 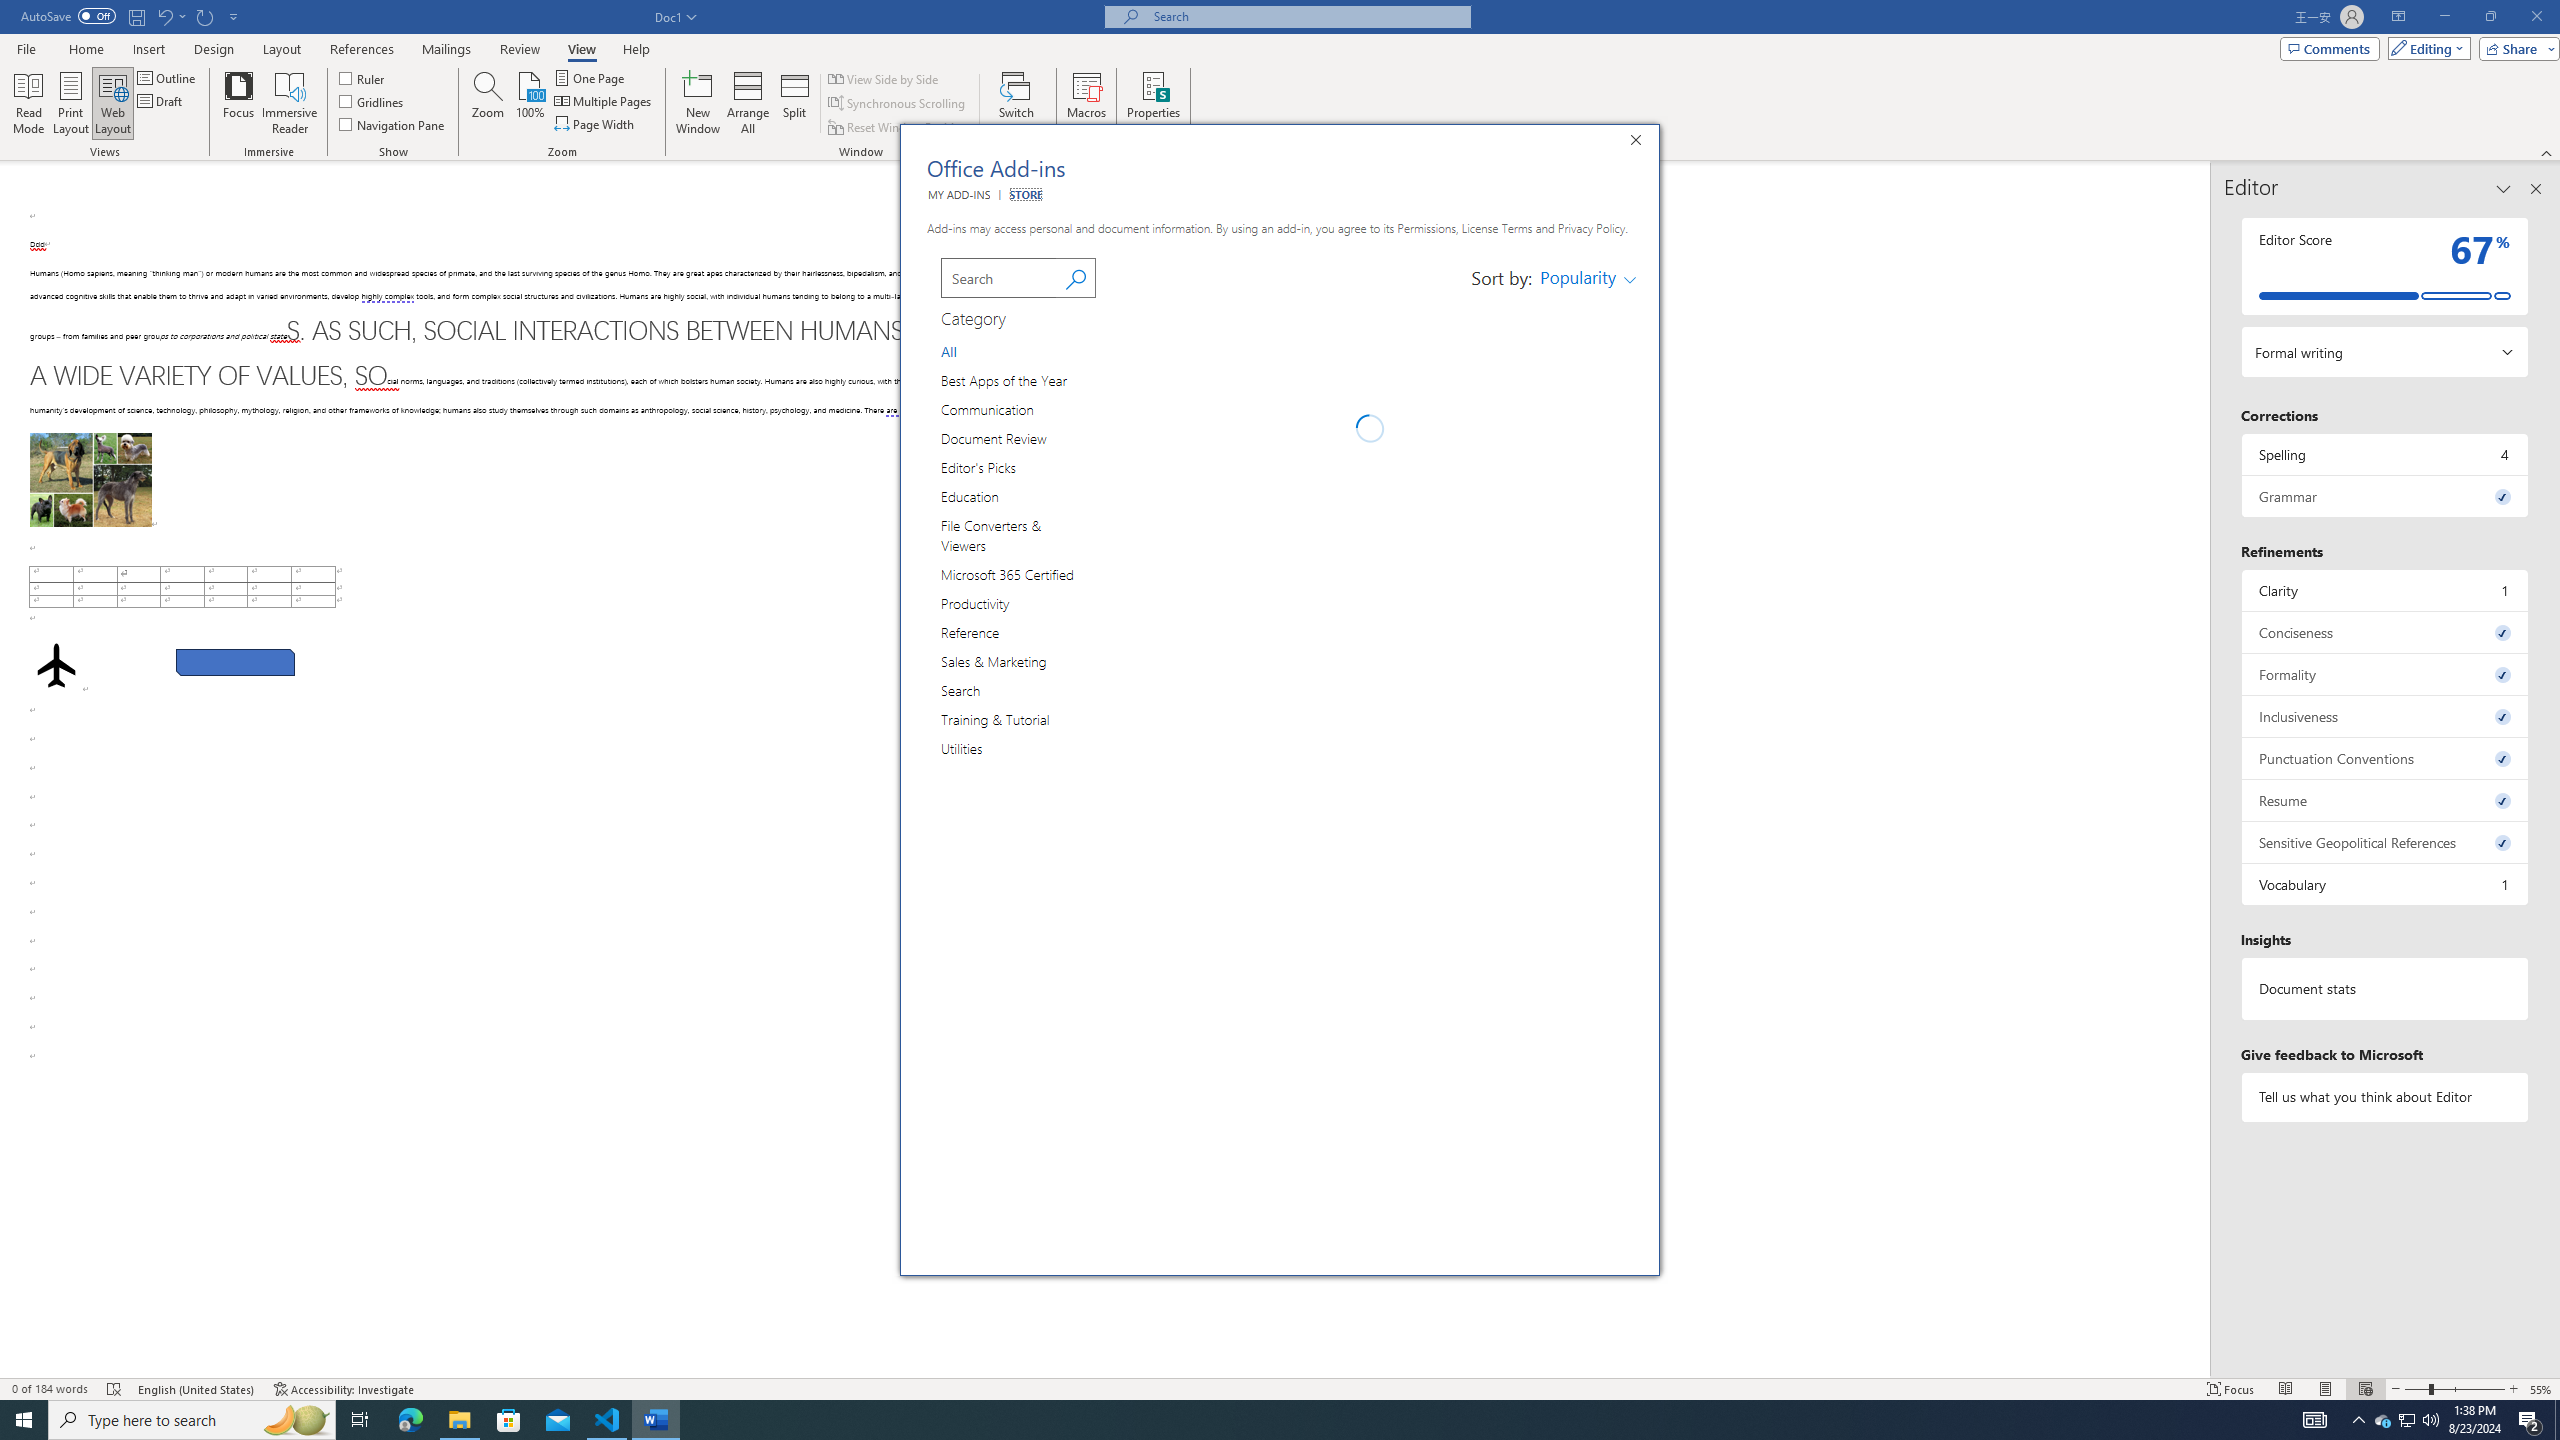 What do you see at coordinates (590, 78) in the screenshot?
I see `One Page` at bounding box center [590, 78].